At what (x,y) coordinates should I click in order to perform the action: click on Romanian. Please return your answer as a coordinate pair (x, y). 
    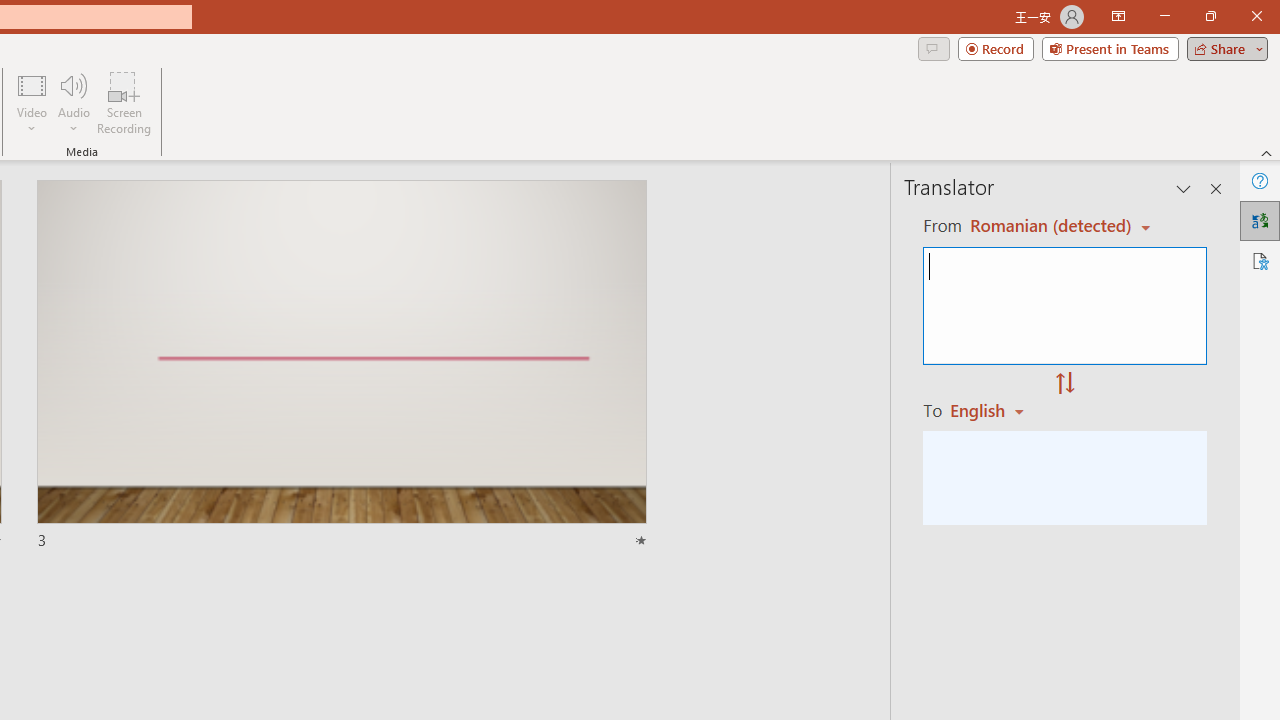
    Looking at the image, I should click on (994, 410).